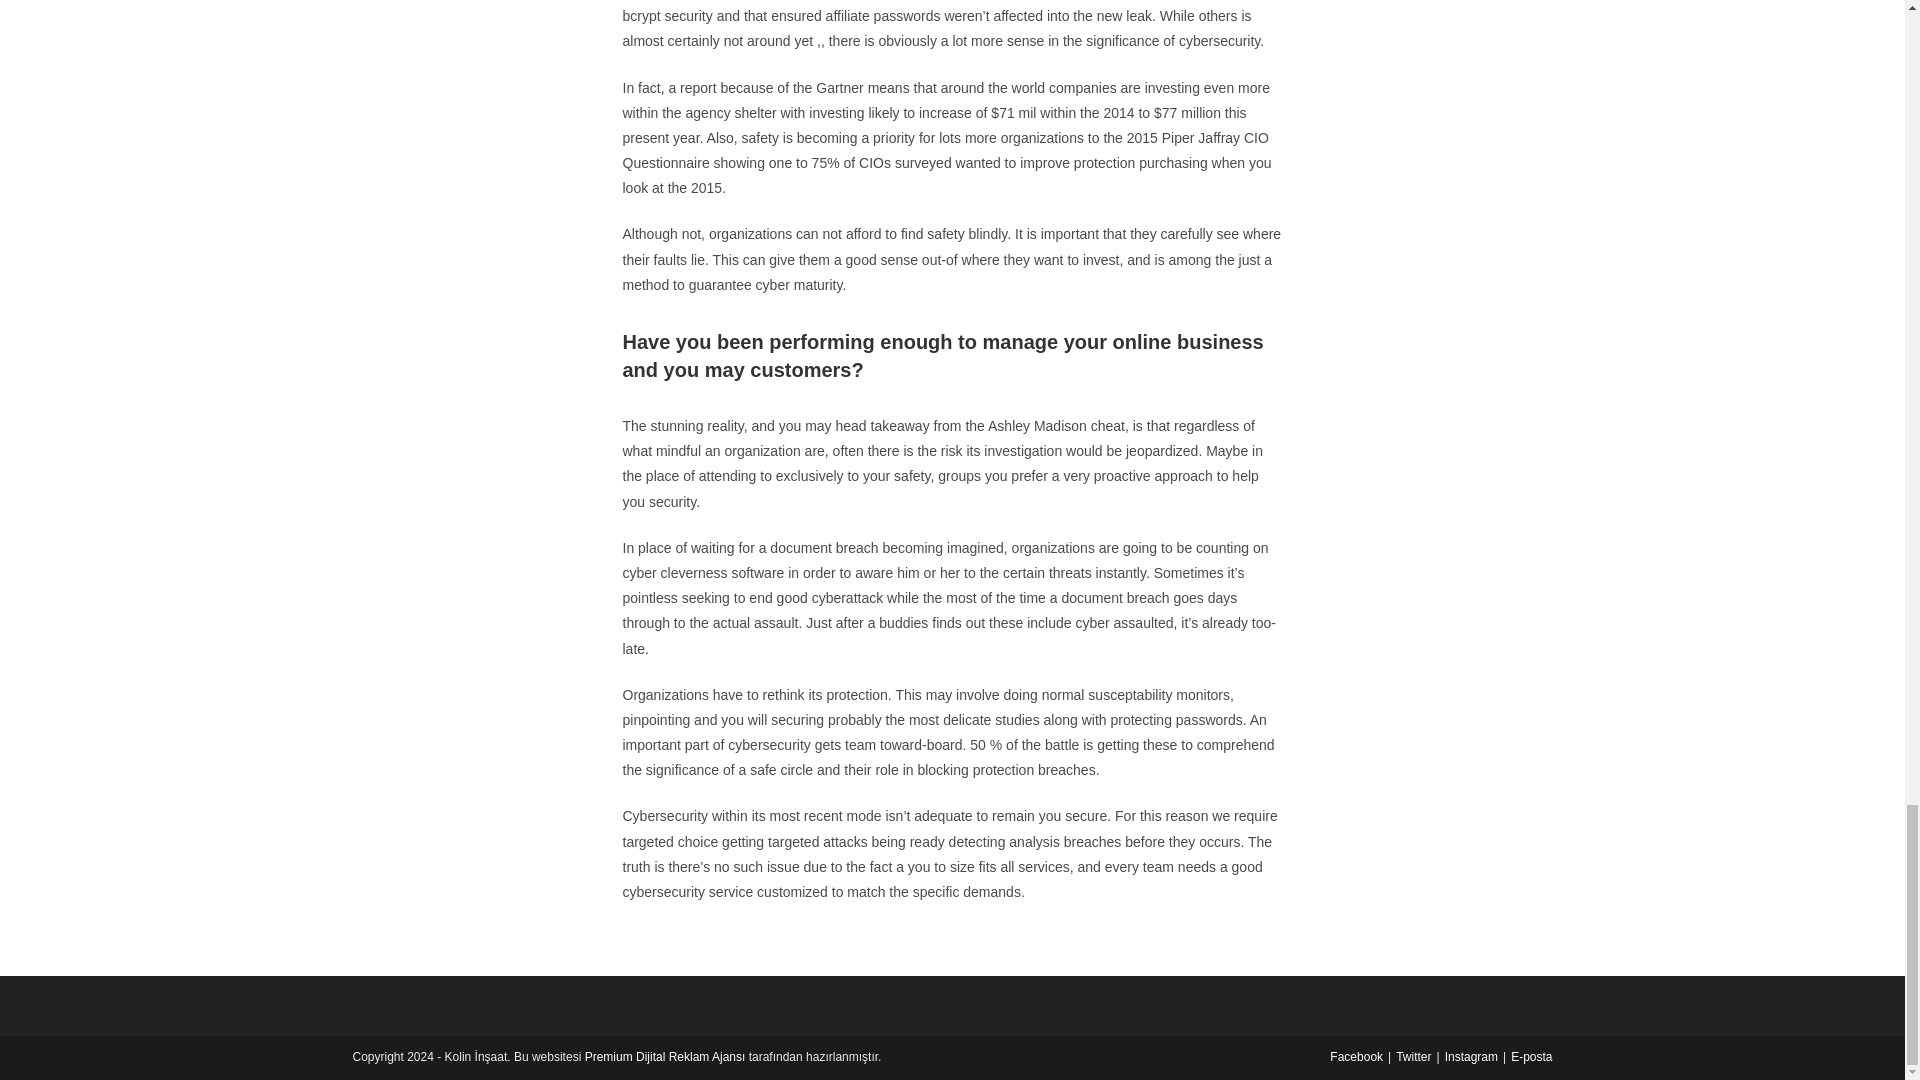 The height and width of the screenshot is (1080, 1920). Describe the element at coordinates (1531, 1056) in the screenshot. I see `E-posta` at that location.